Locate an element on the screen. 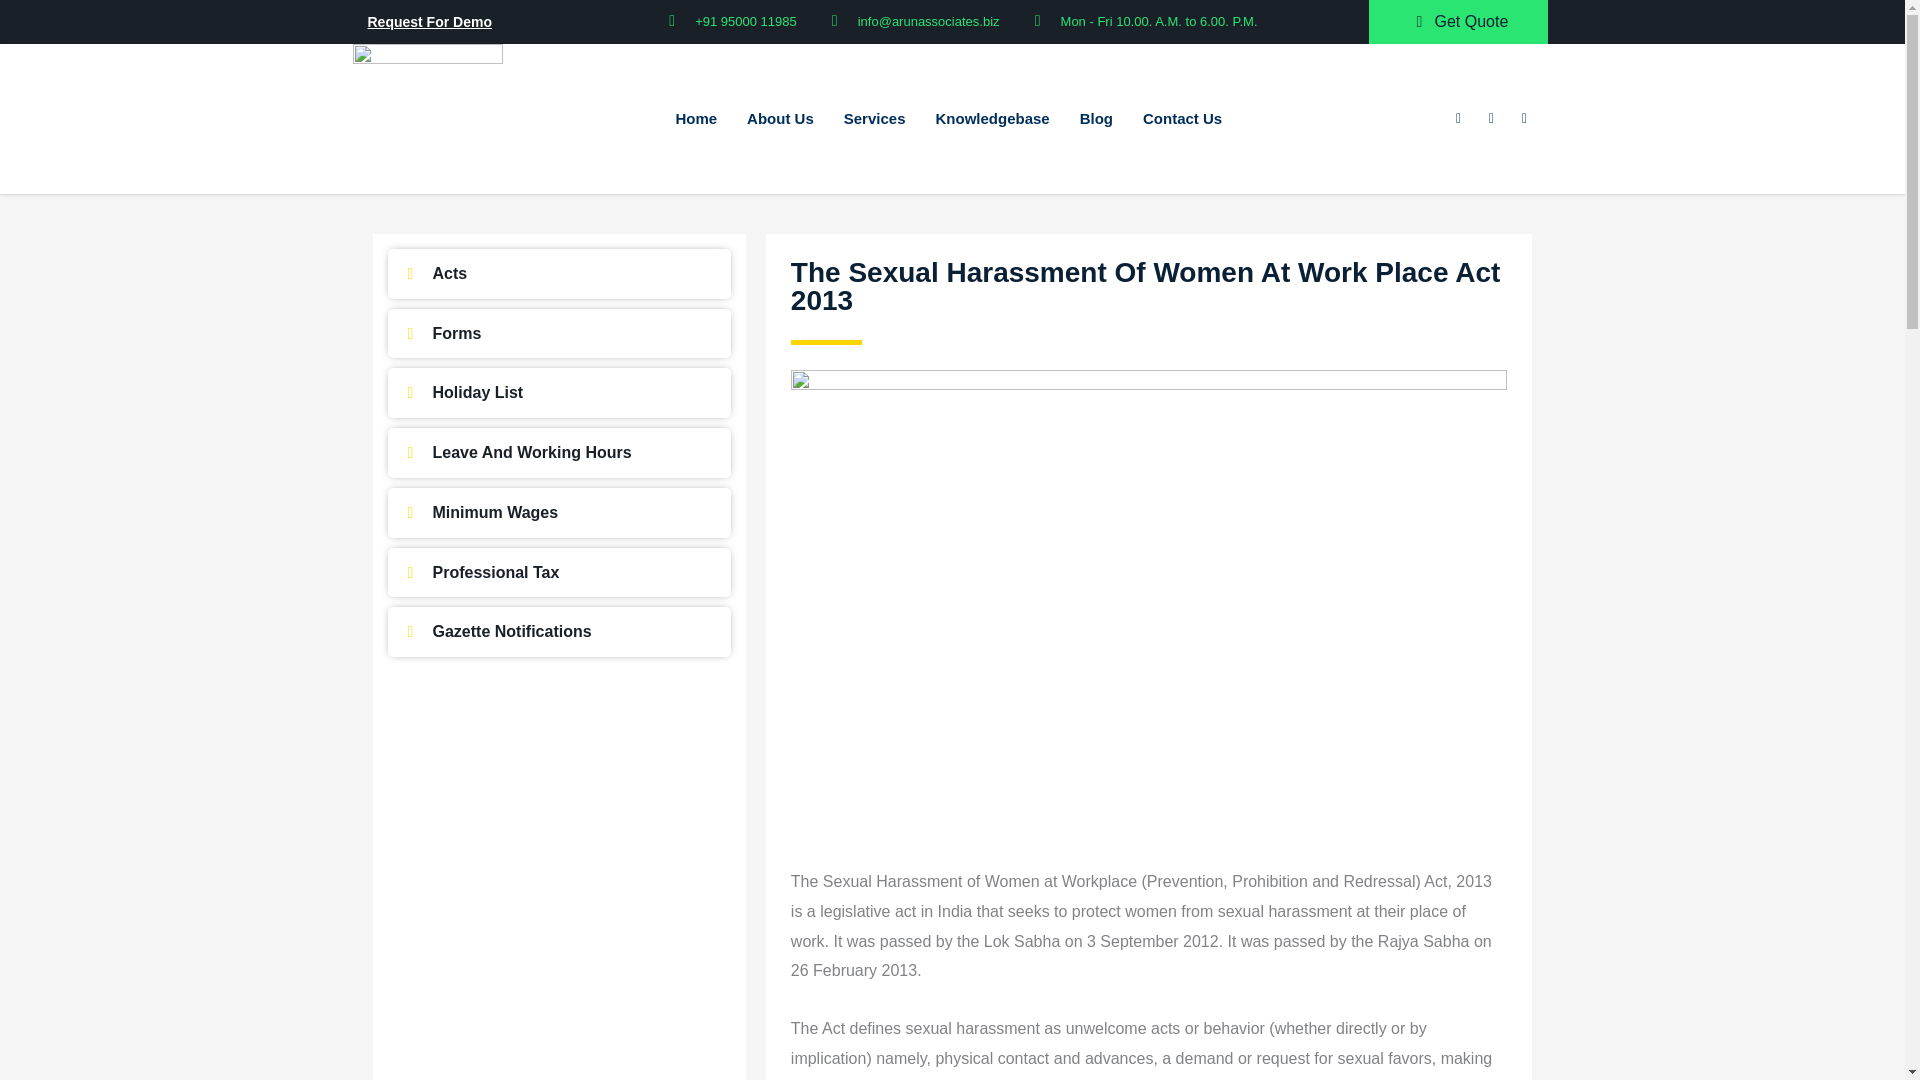 The height and width of the screenshot is (1080, 1920). Services is located at coordinates (875, 118).